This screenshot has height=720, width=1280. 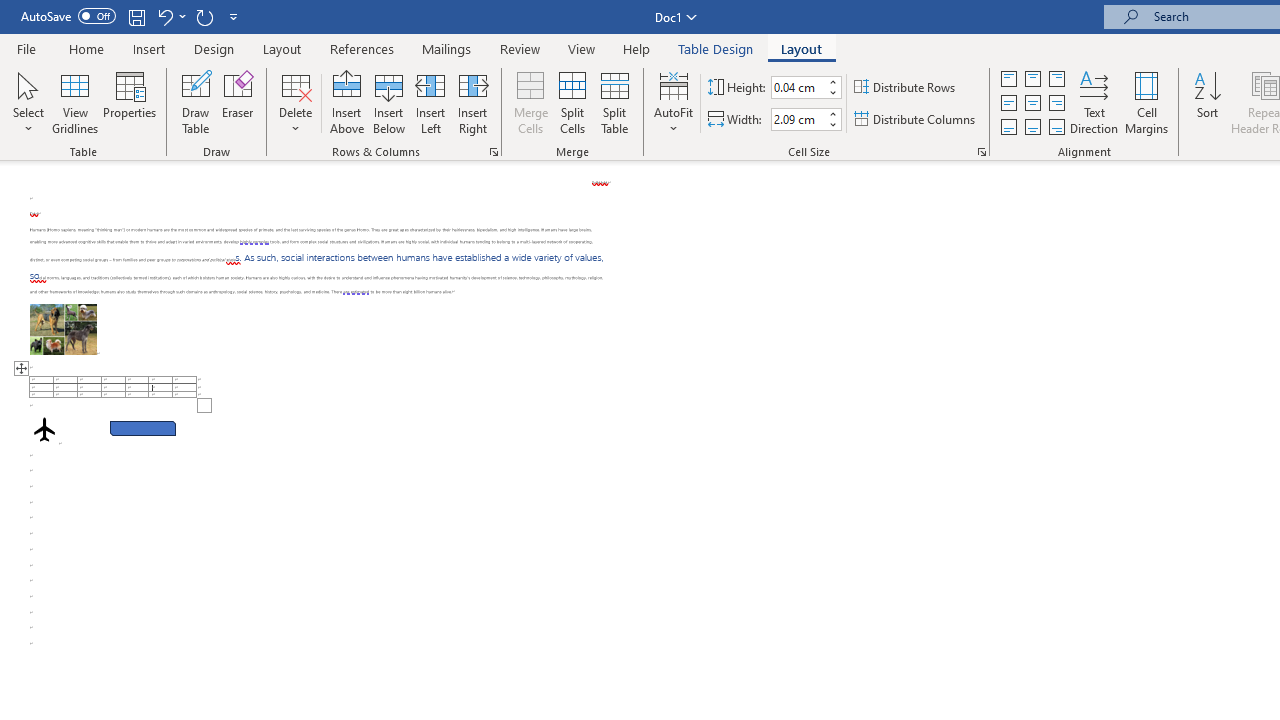 What do you see at coordinates (1032, 104) in the screenshot?
I see `Align Center` at bounding box center [1032, 104].